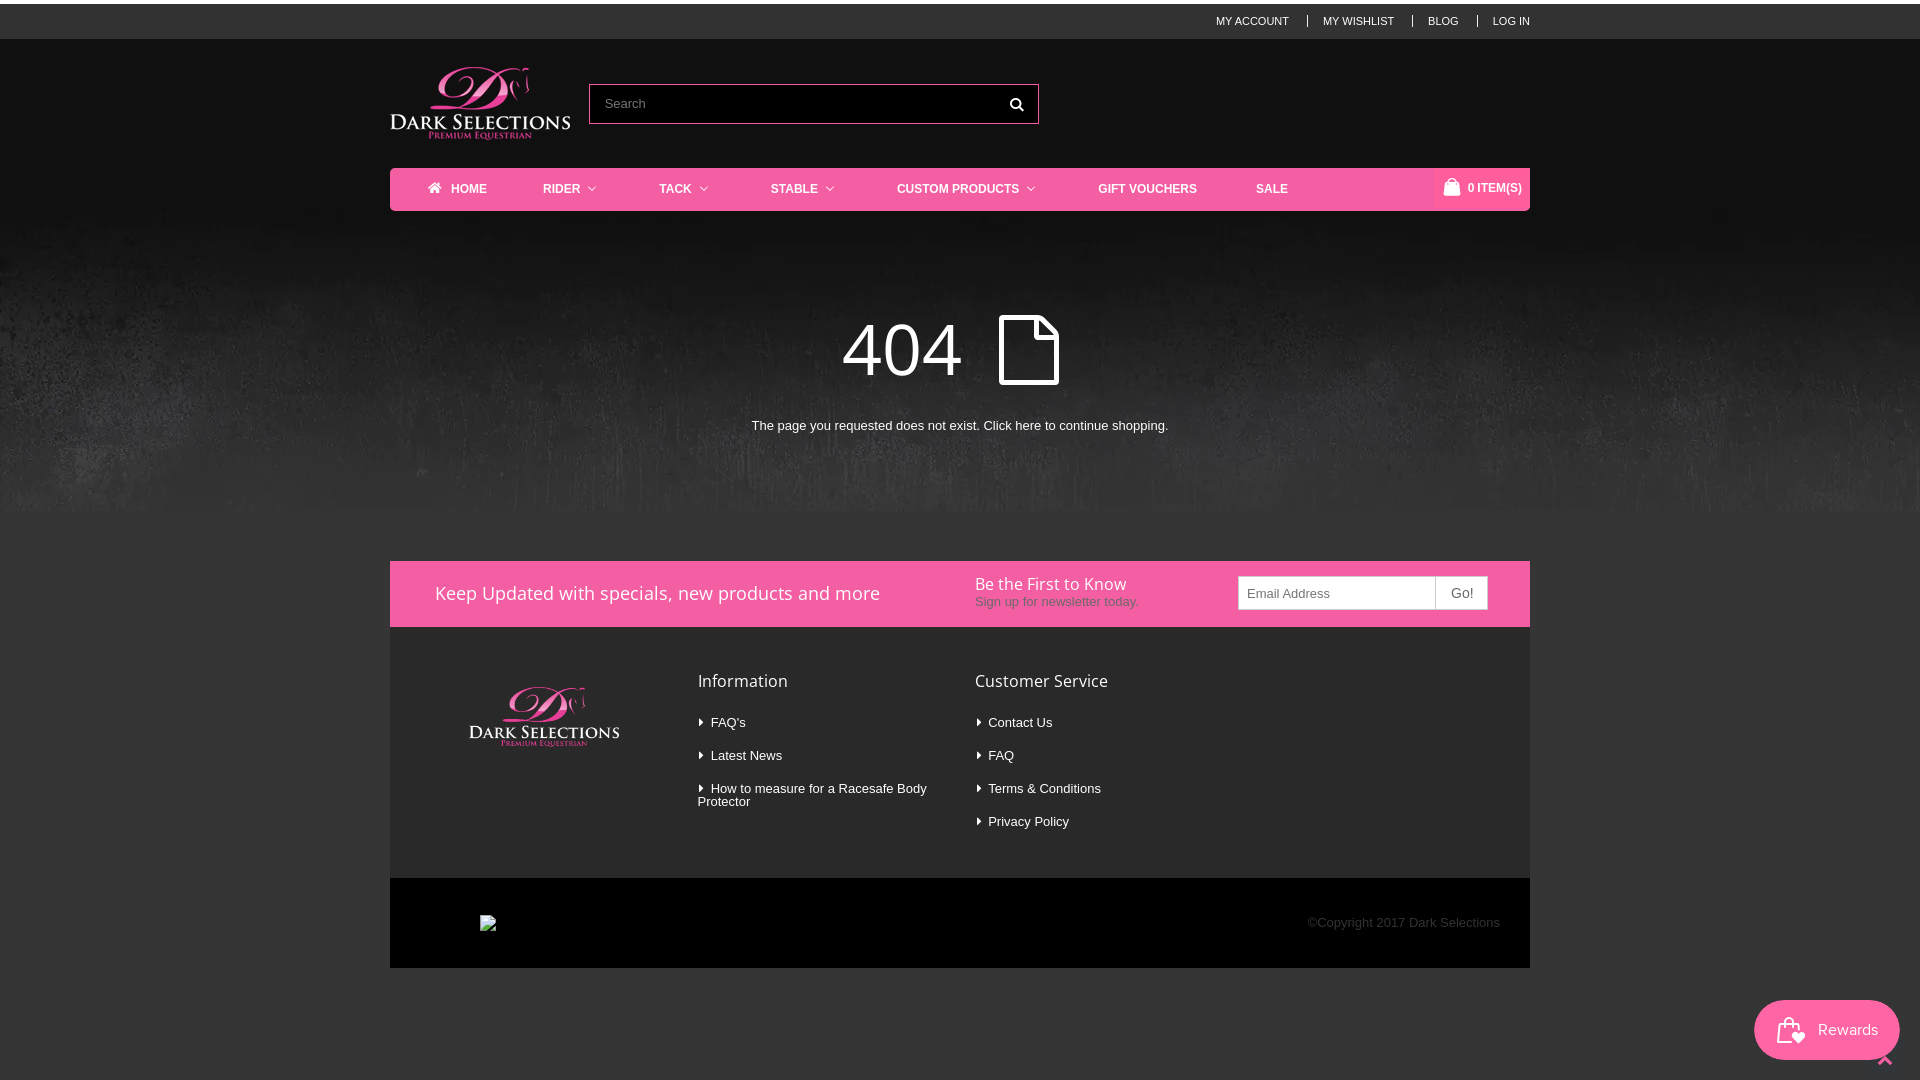 The width and height of the screenshot is (1920, 1080). I want to click on TACK, so click(689, 188).